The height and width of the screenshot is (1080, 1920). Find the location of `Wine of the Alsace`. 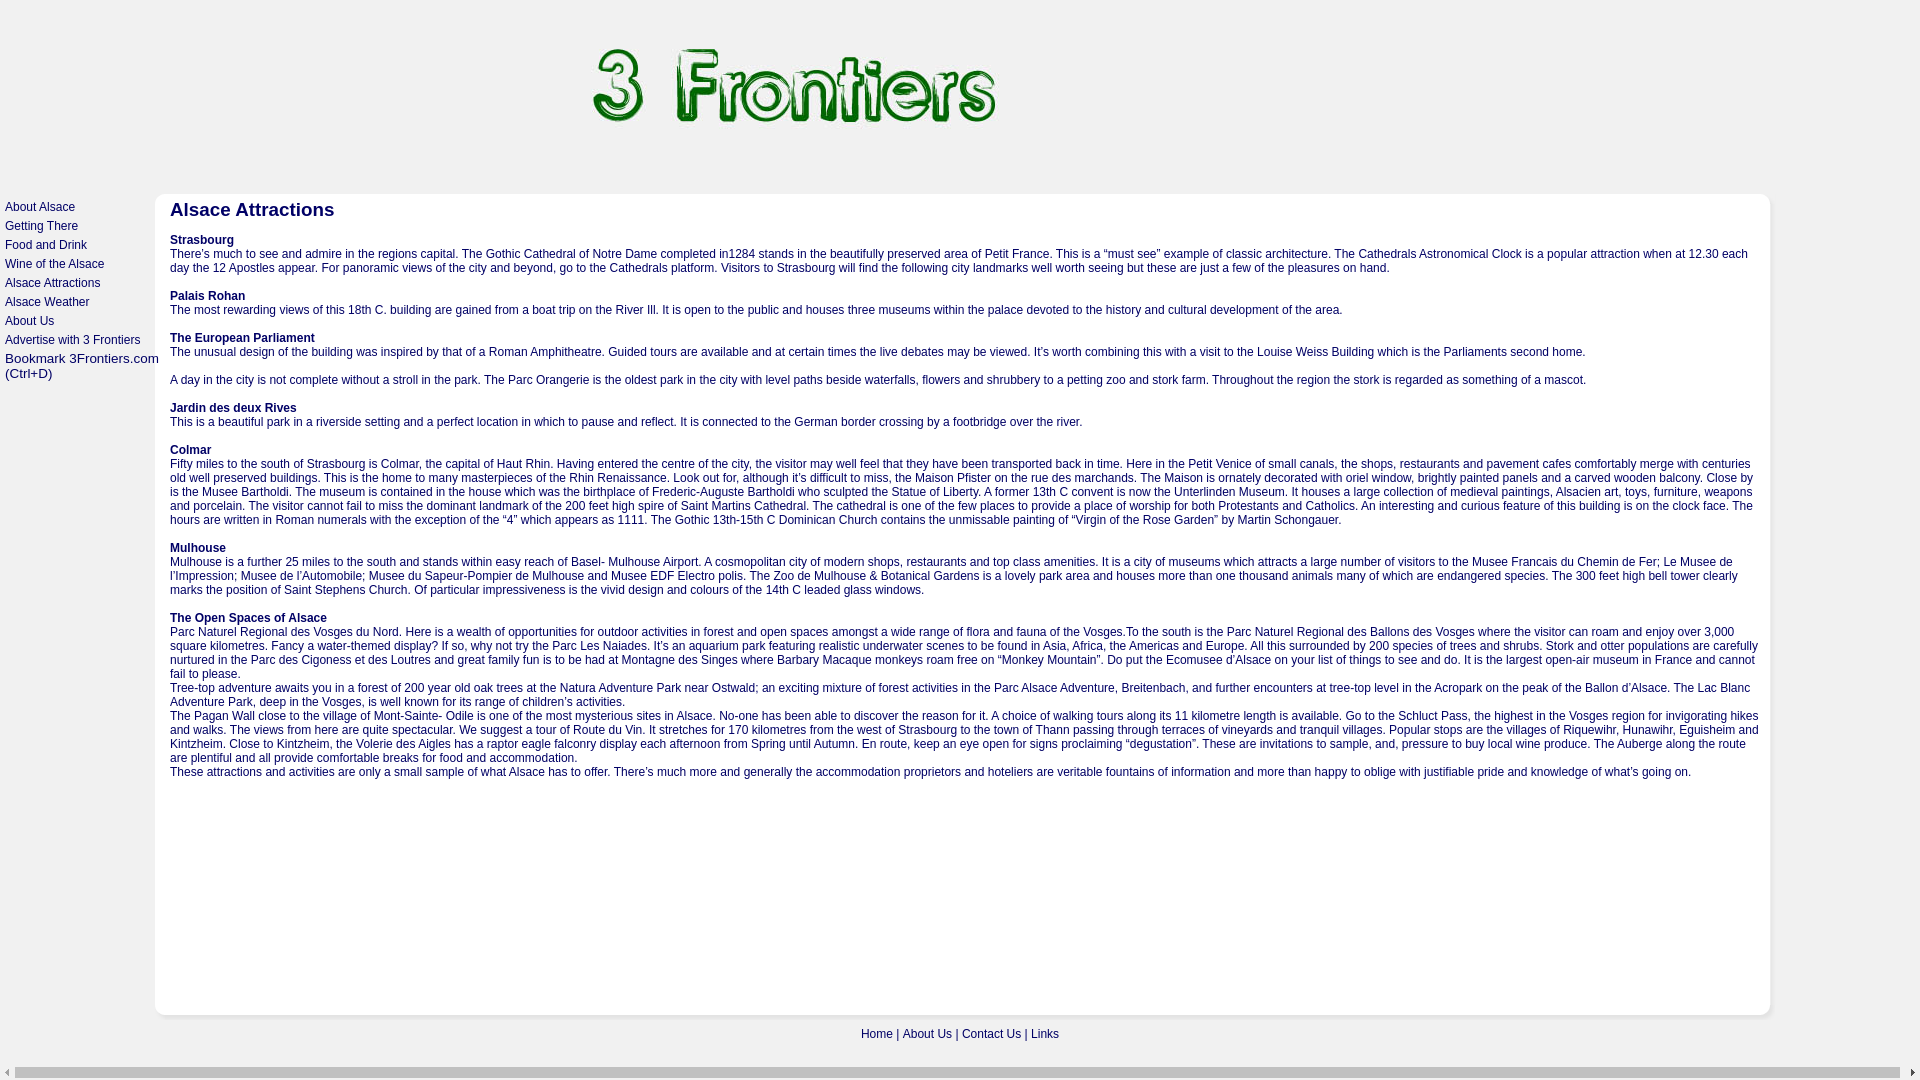

Wine of the Alsace is located at coordinates (54, 264).